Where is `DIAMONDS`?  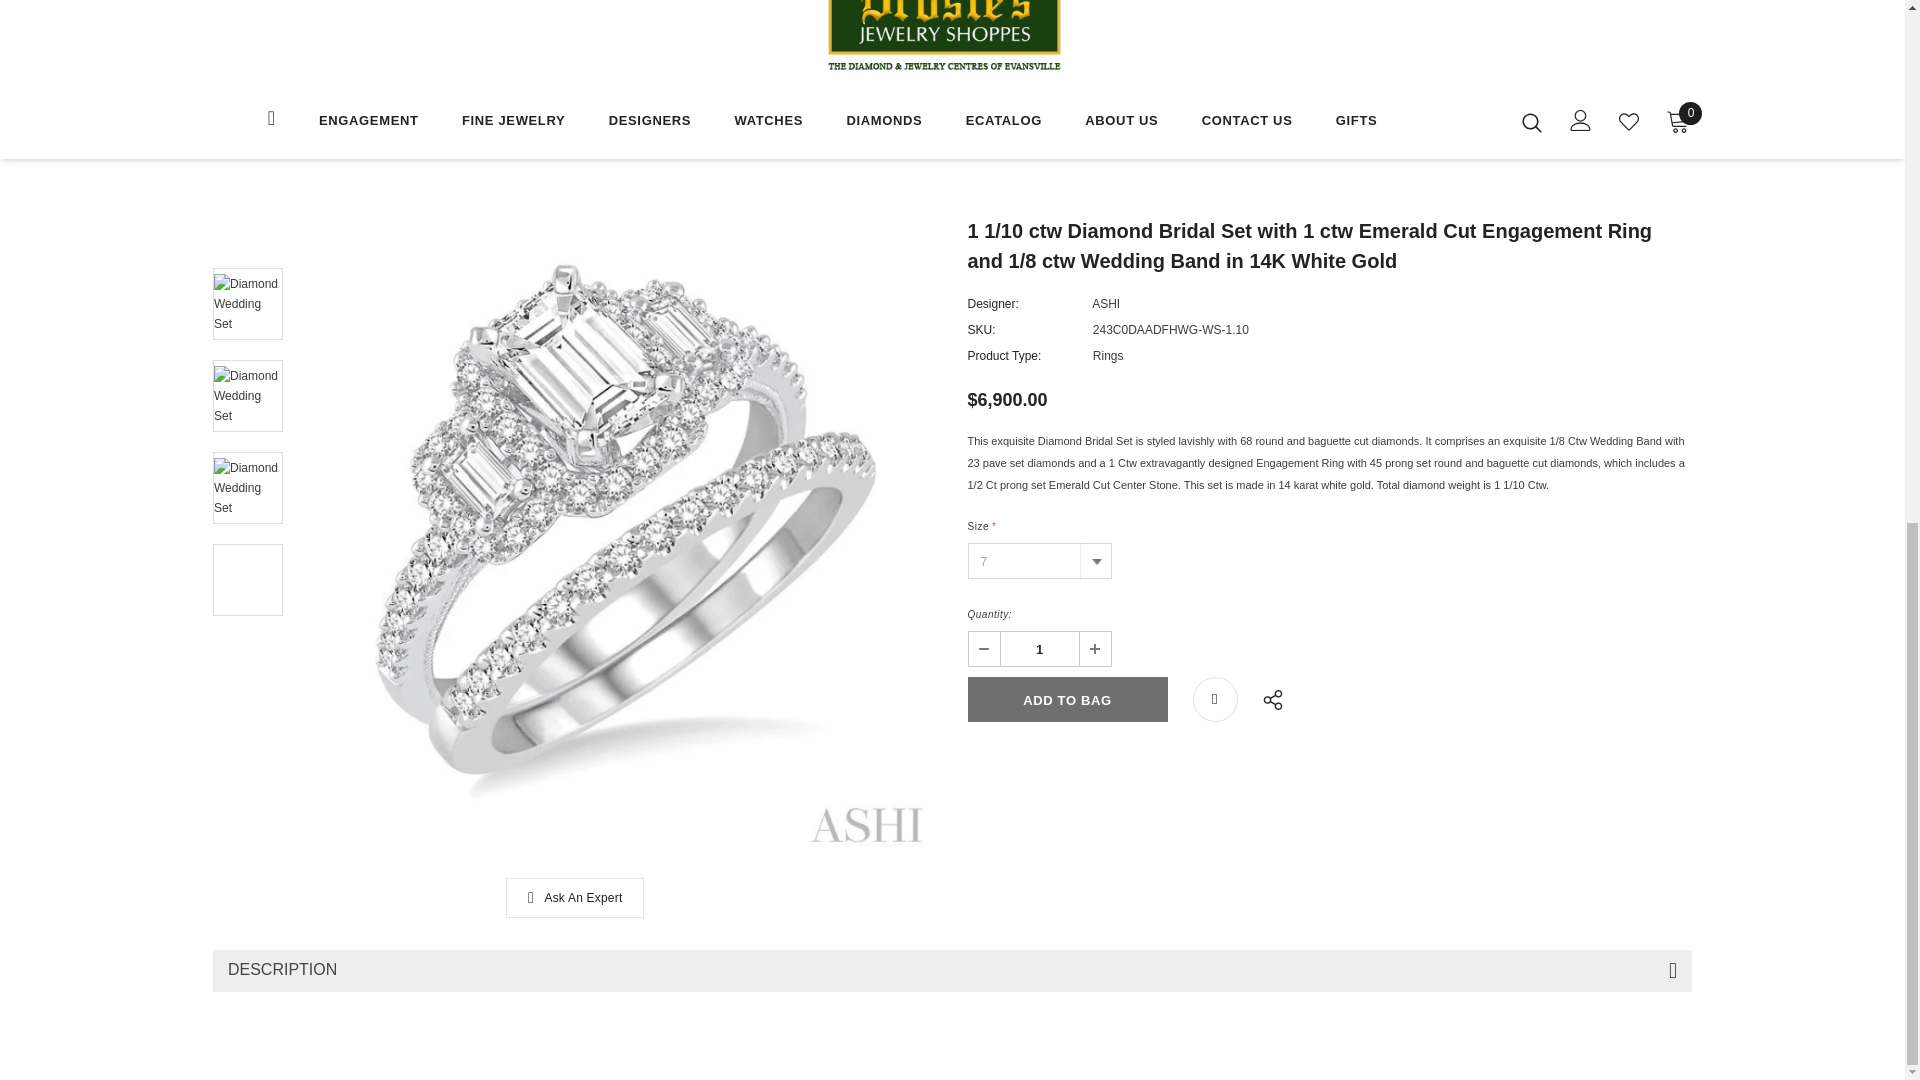
DIAMONDS is located at coordinates (884, 123).